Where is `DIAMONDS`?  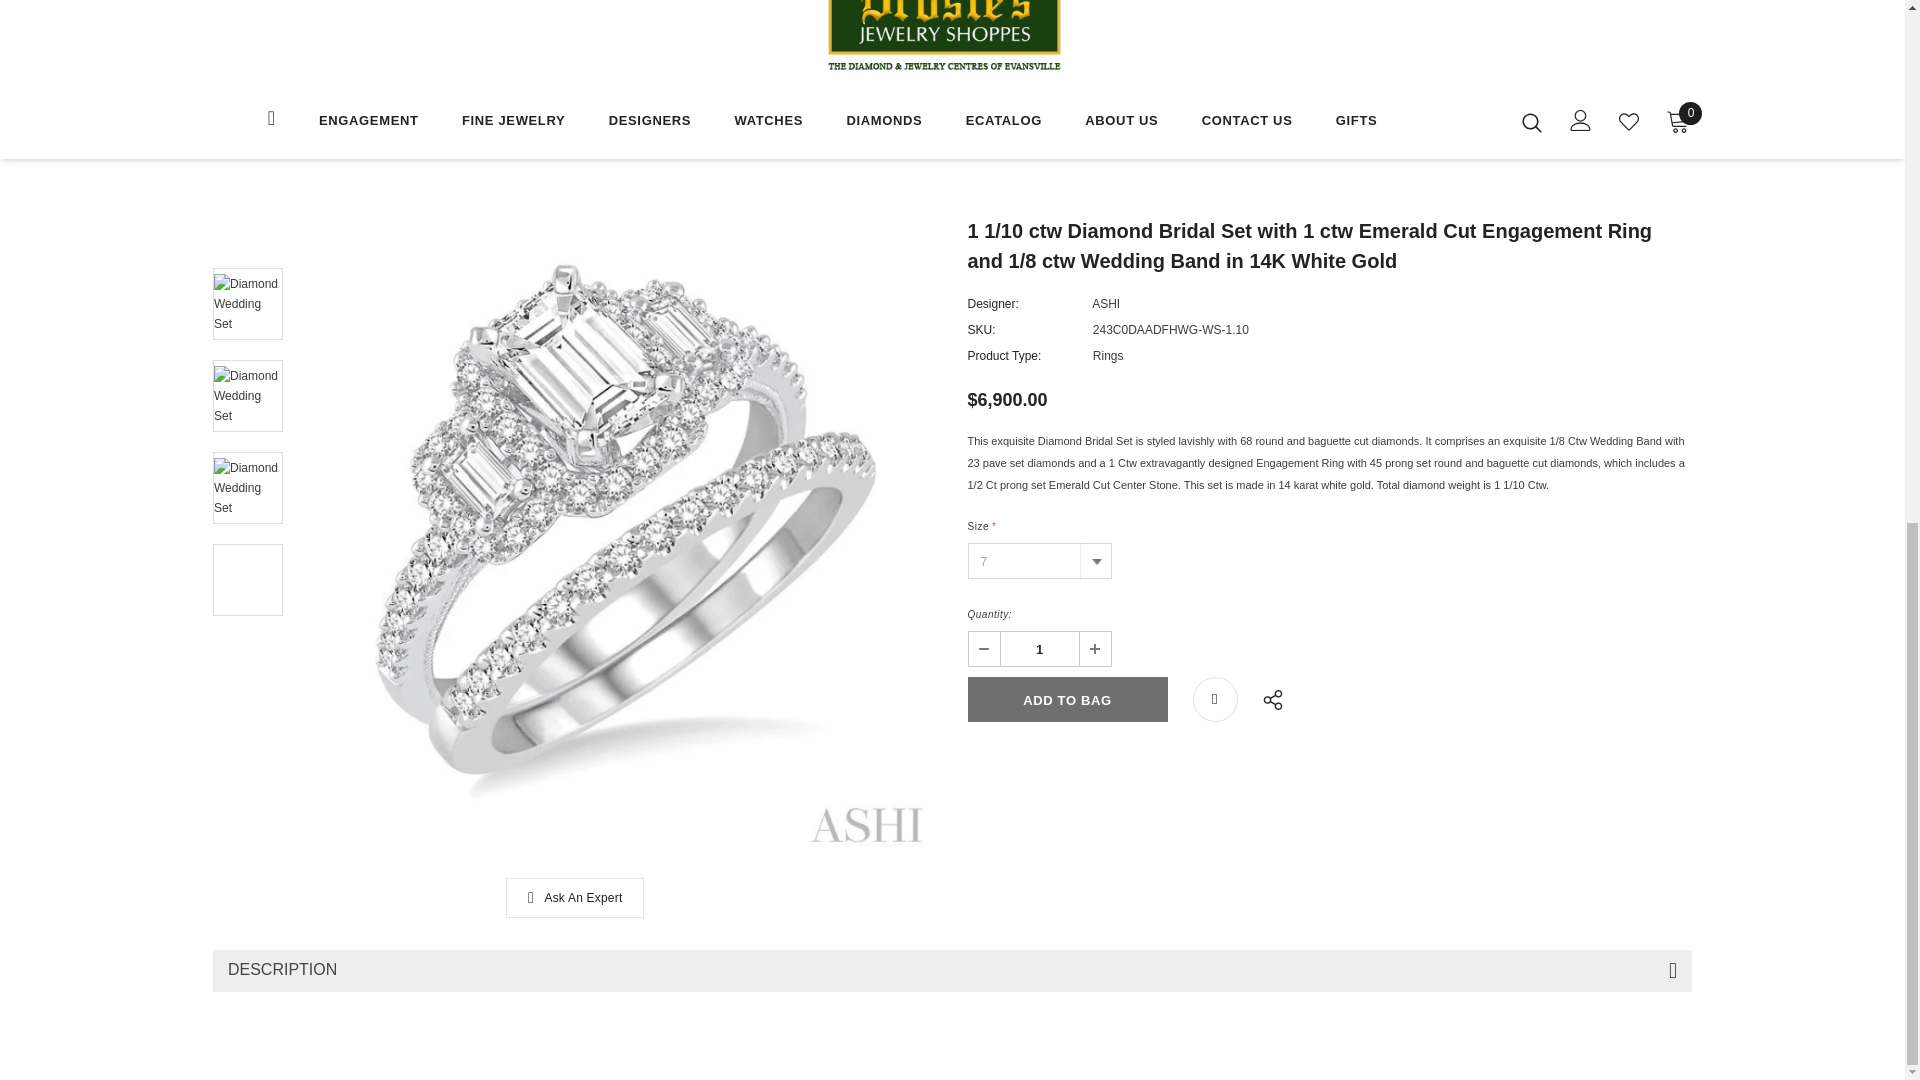
DIAMONDS is located at coordinates (884, 123).